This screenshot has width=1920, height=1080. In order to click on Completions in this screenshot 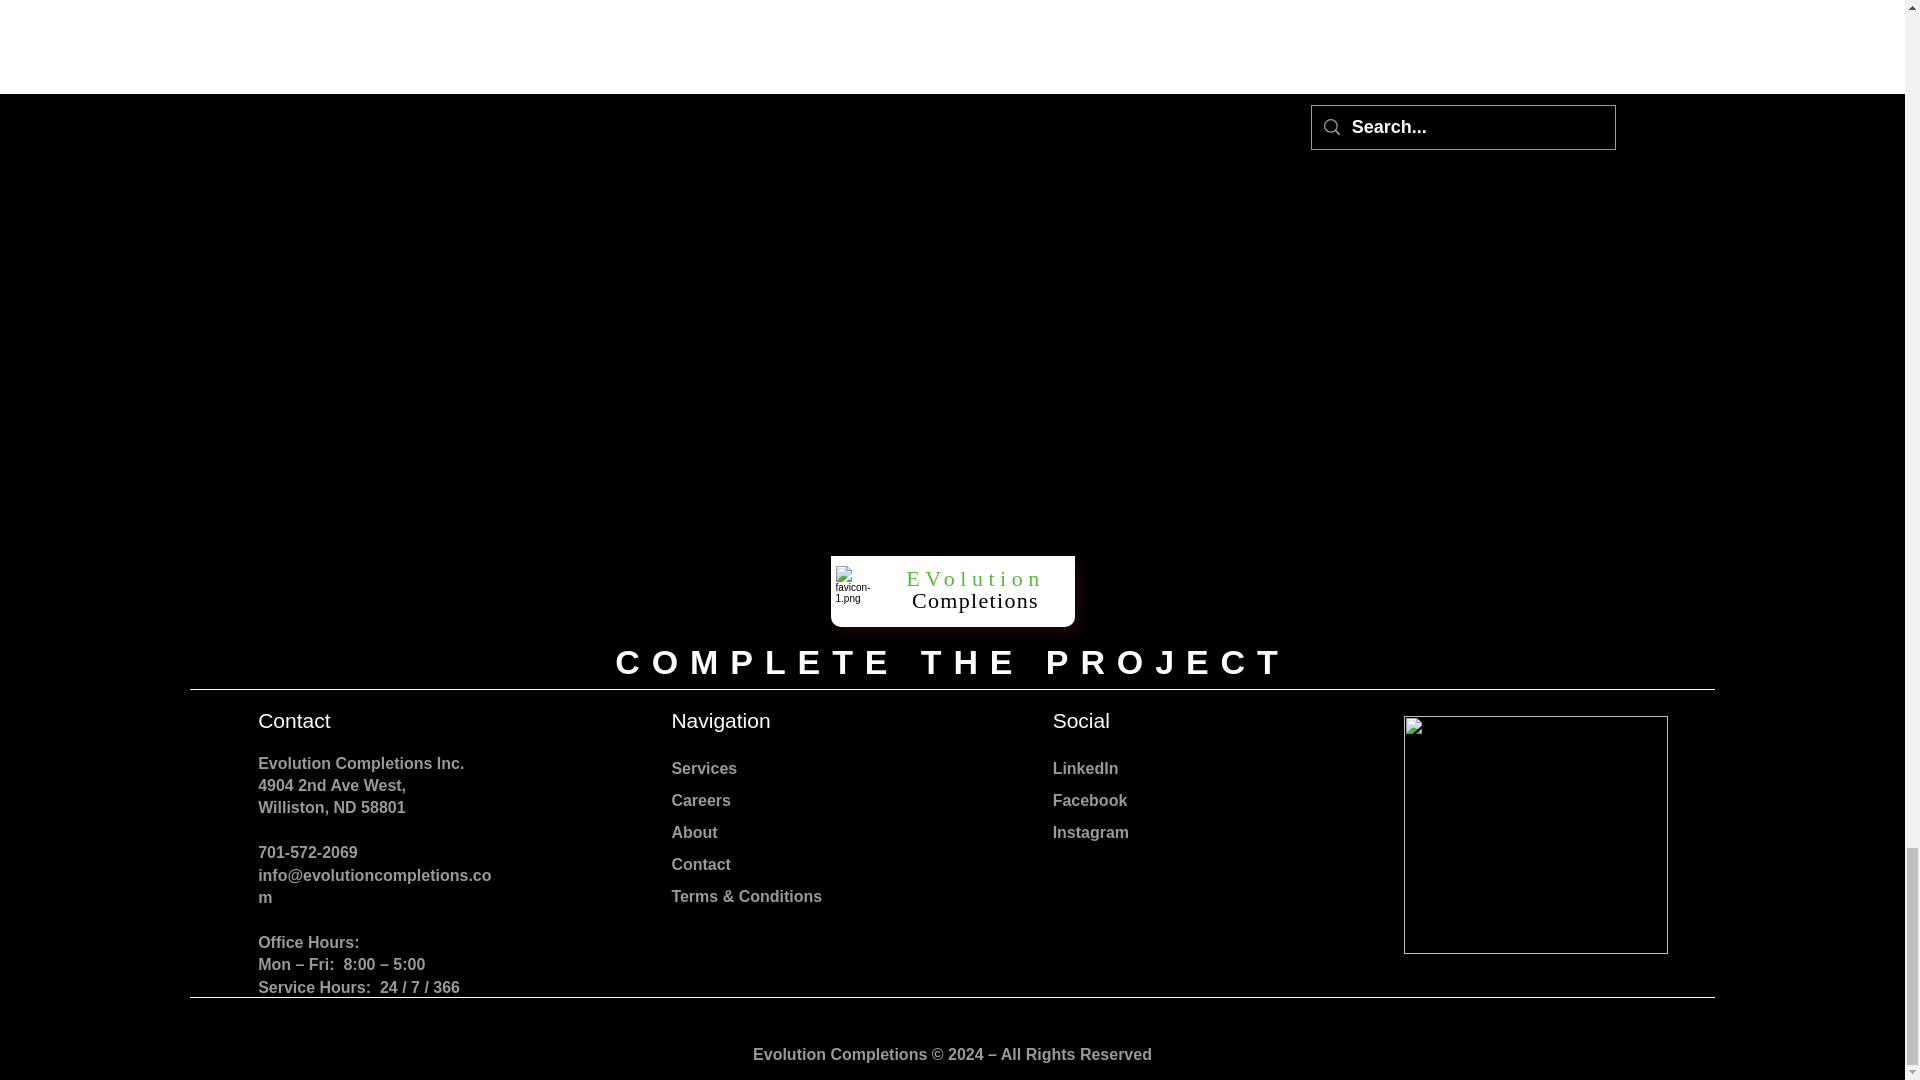, I will do `click(975, 600)`.